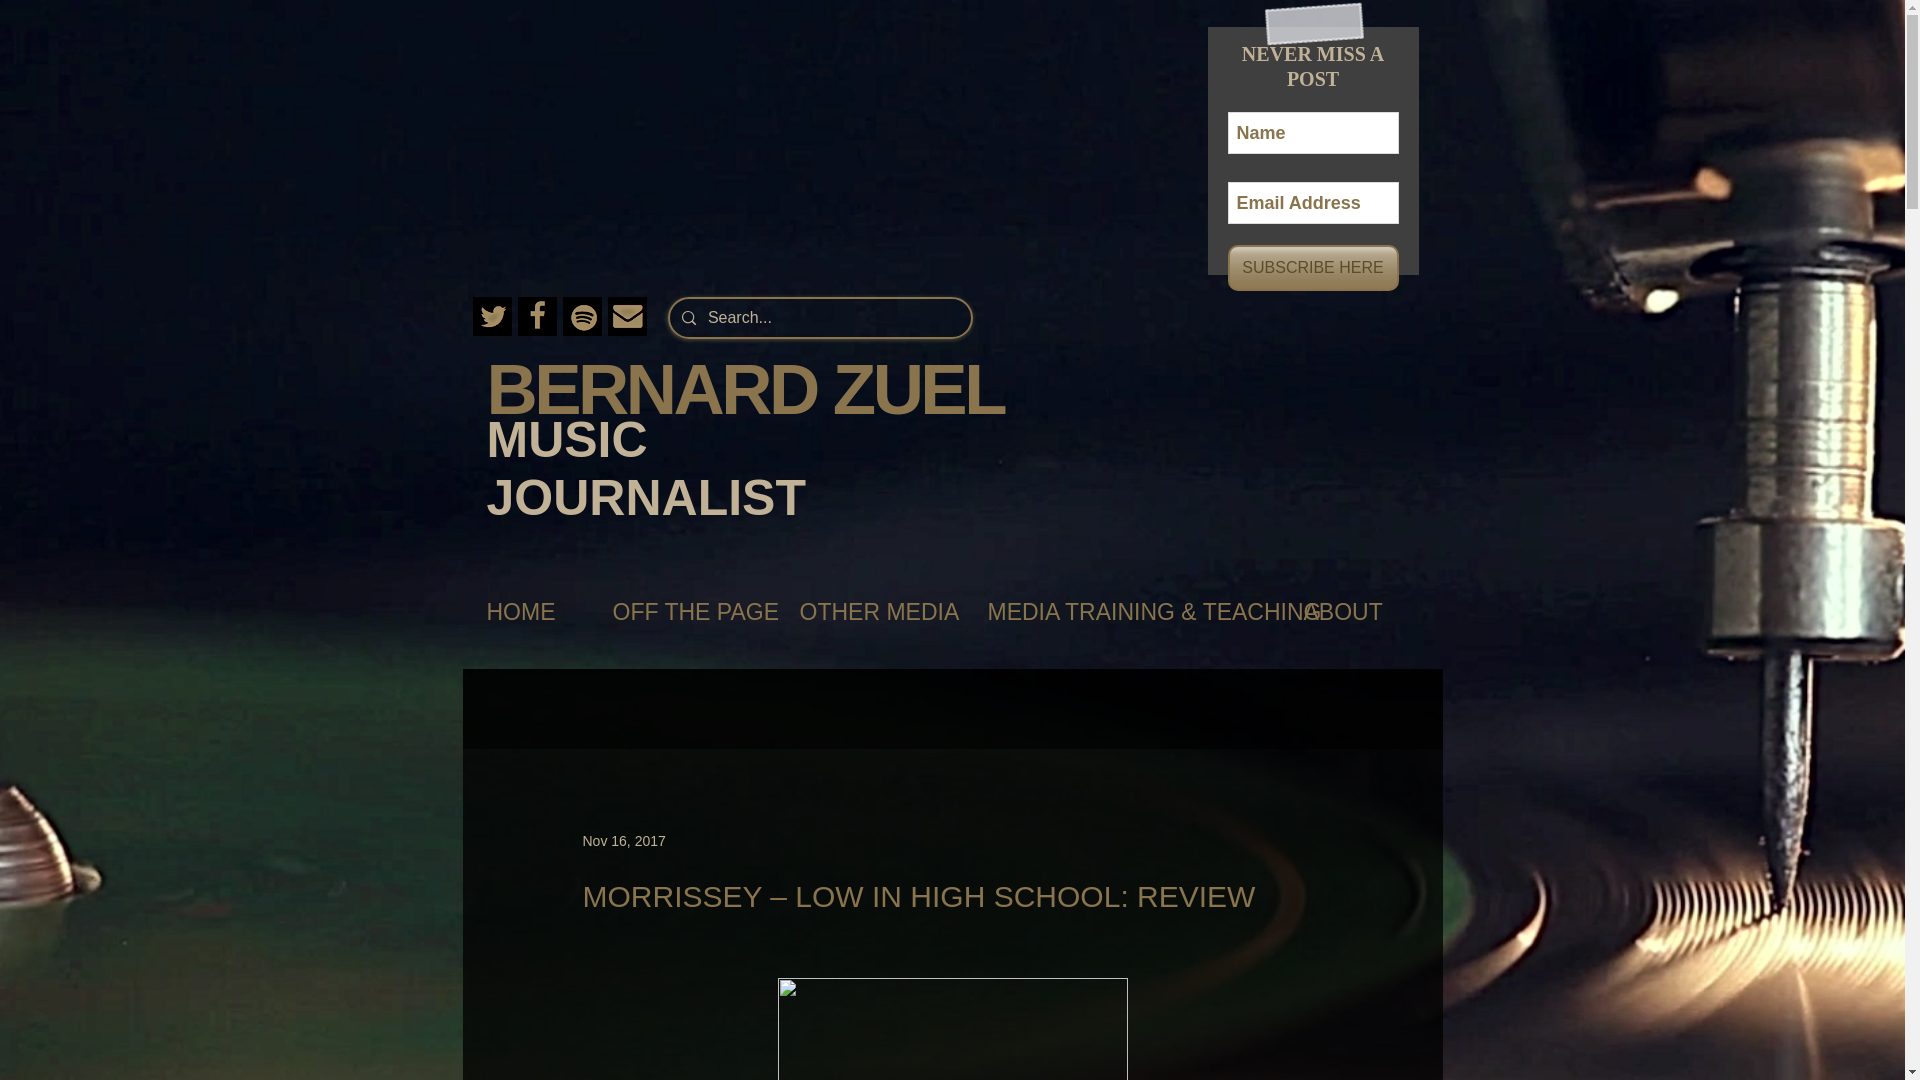 This screenshot has width=1920, height=1080. What do you see at coordinates (873, 612) in the screenshot?
I see `OTHER MEDIA` at bounding box center [873, 612].